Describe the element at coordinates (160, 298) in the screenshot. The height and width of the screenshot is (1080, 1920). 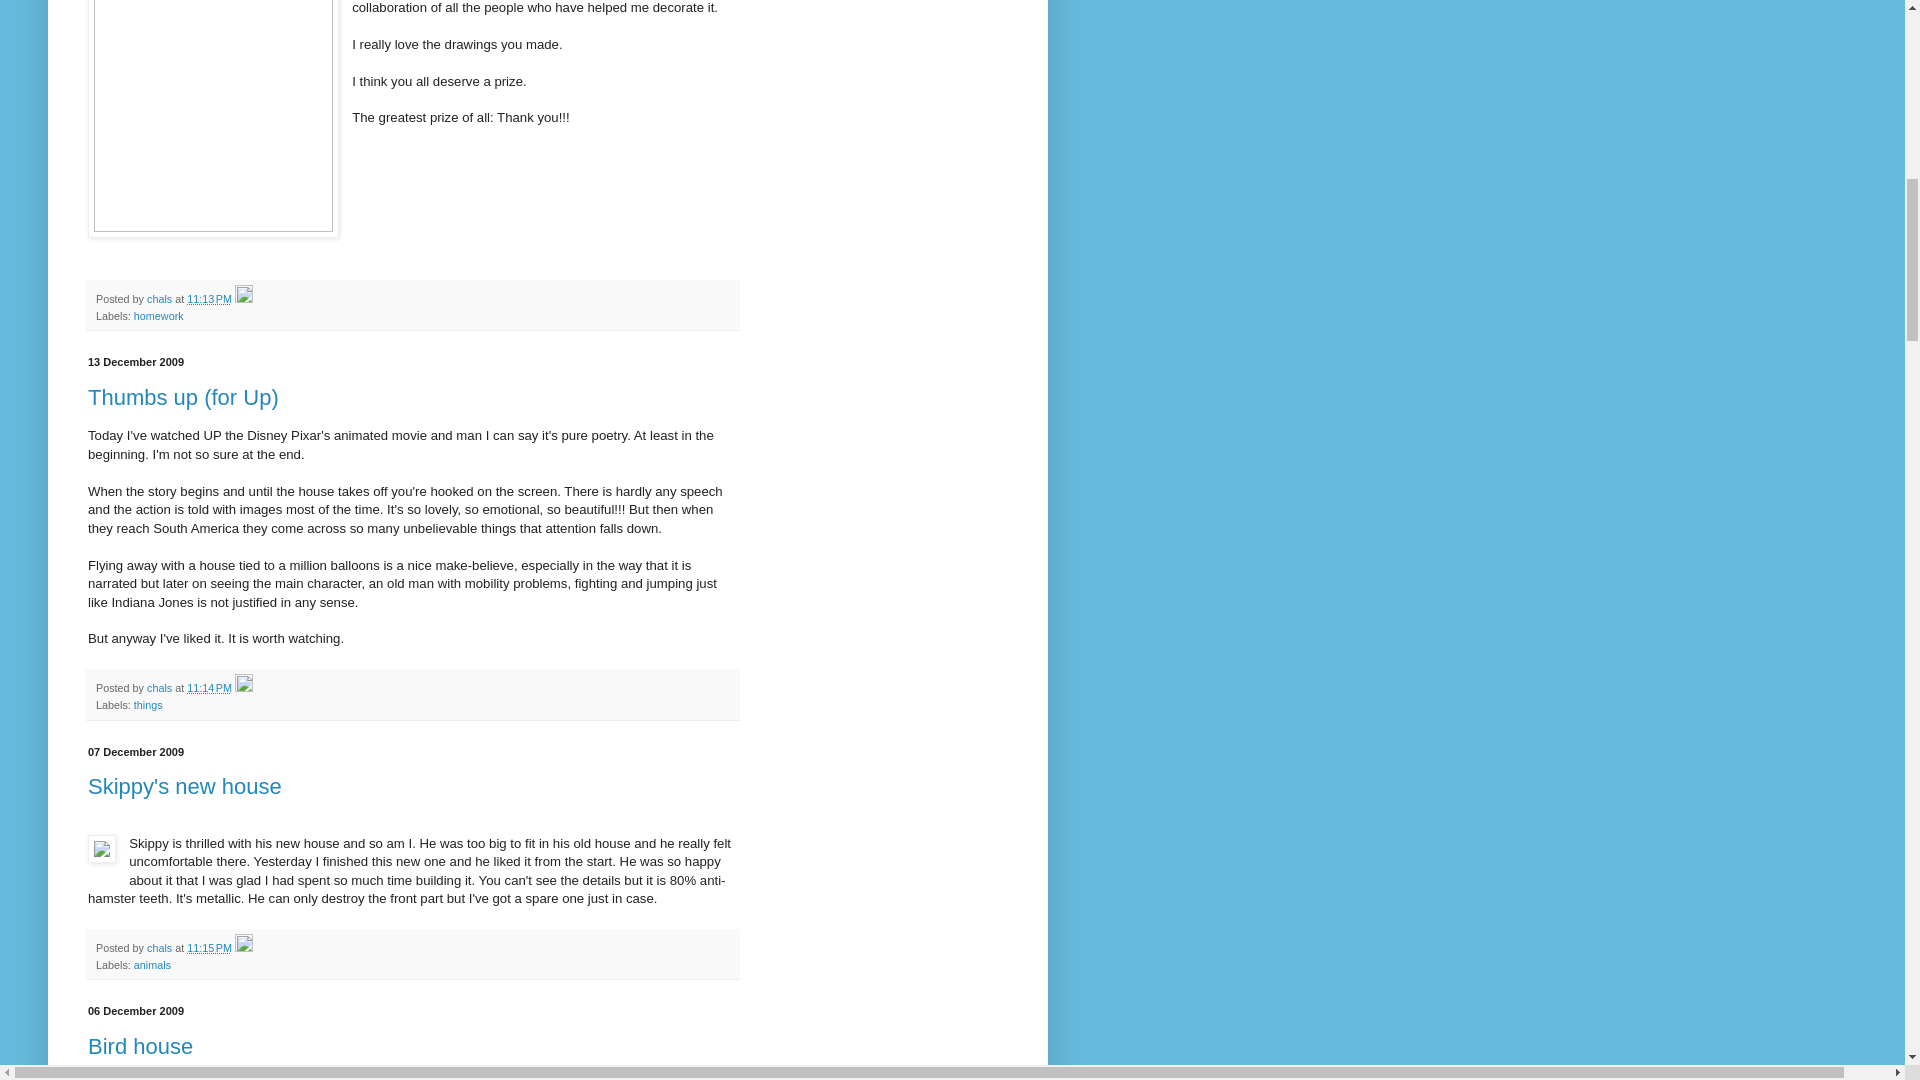
I see `chals` at that location.